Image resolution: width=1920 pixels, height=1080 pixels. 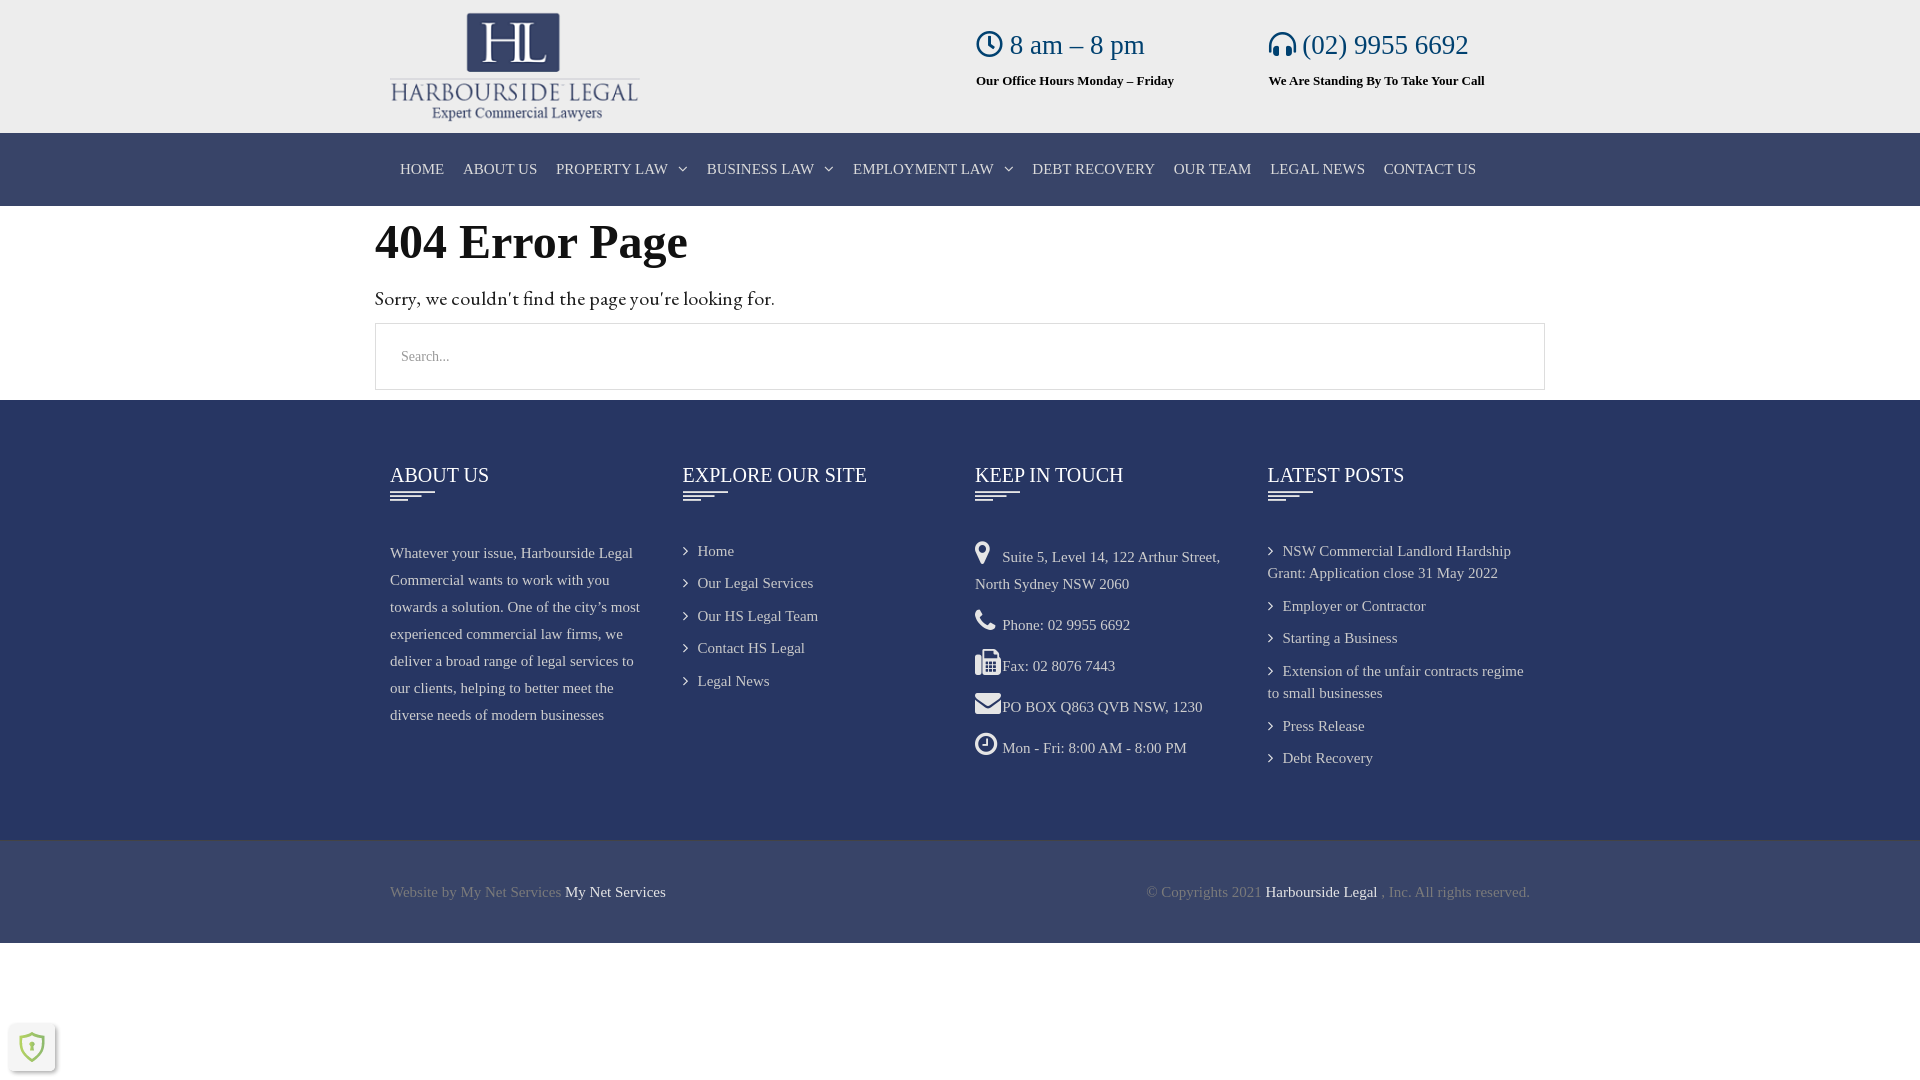 I want to click on ABOUT US, so click(x=500, y=170).